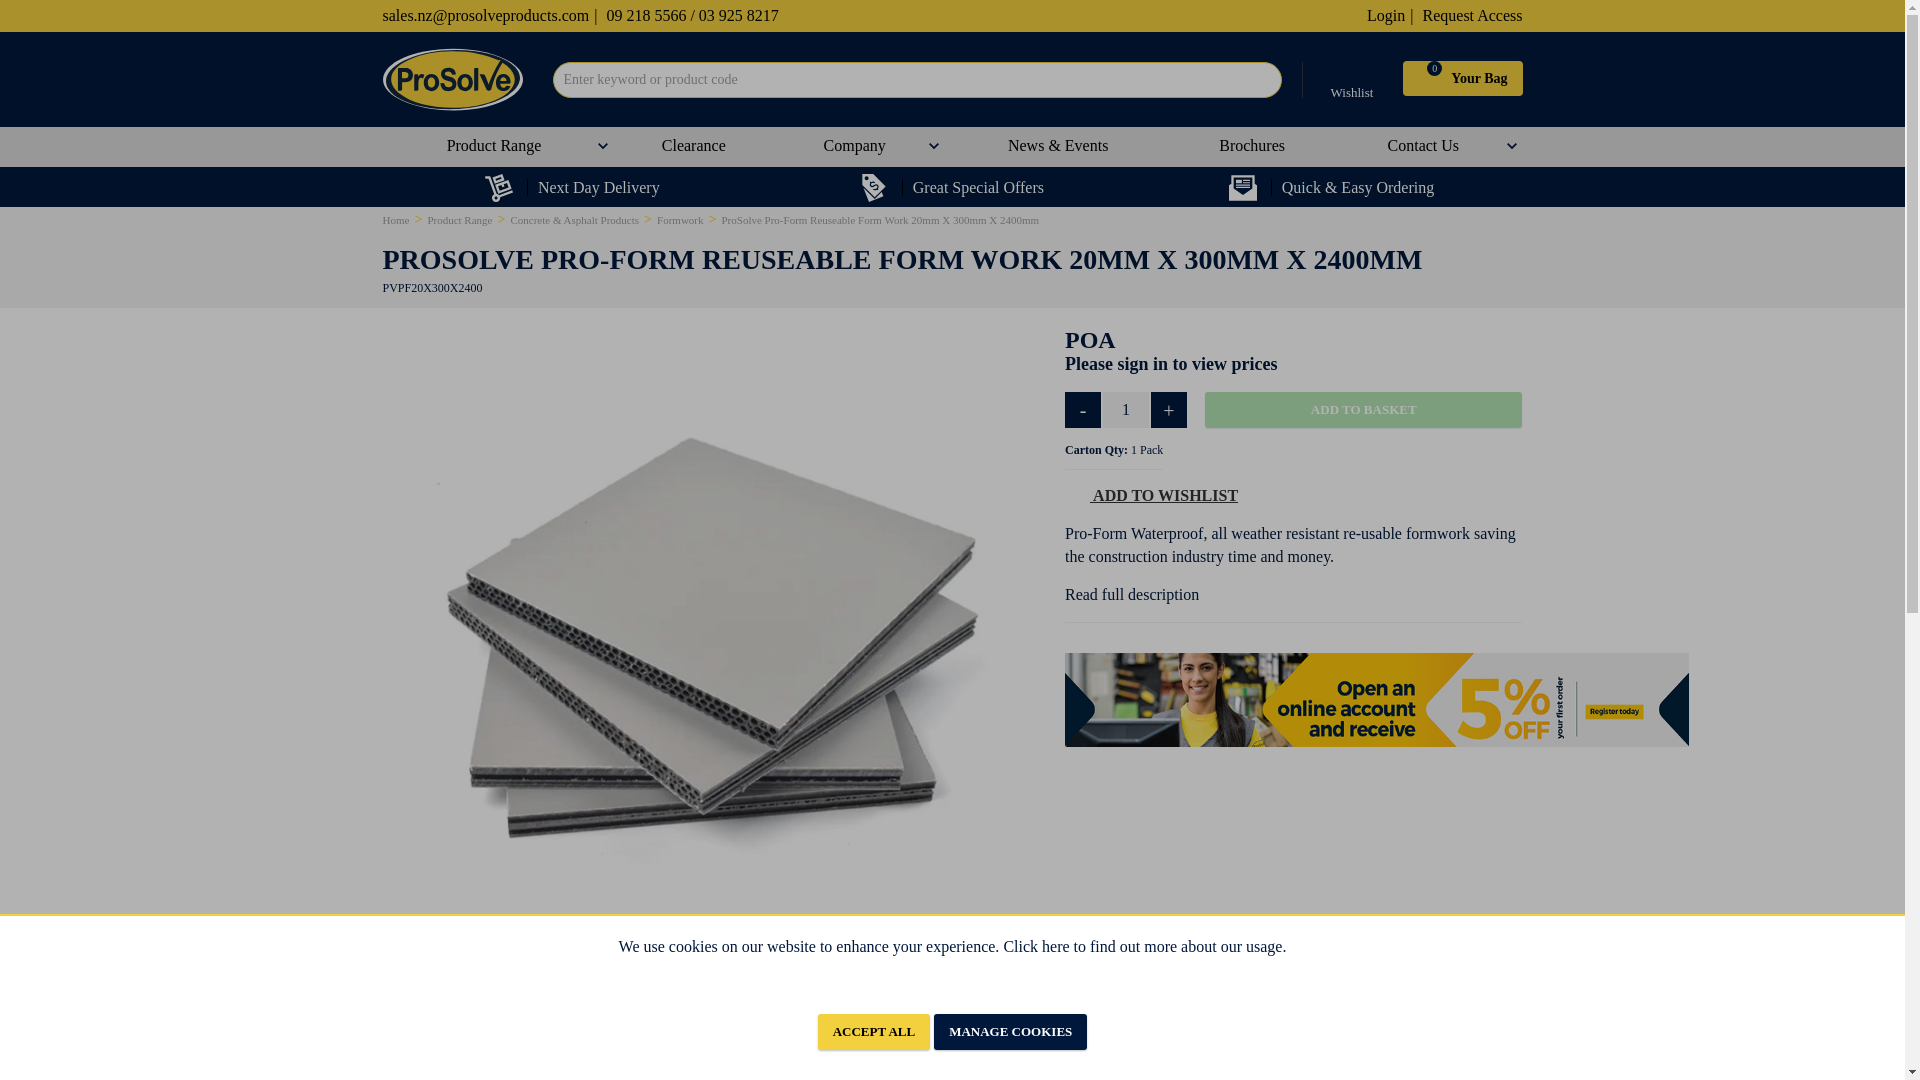 This screenshot has height=1080, width=1920. I want to click on 1, so click(1125, 410).